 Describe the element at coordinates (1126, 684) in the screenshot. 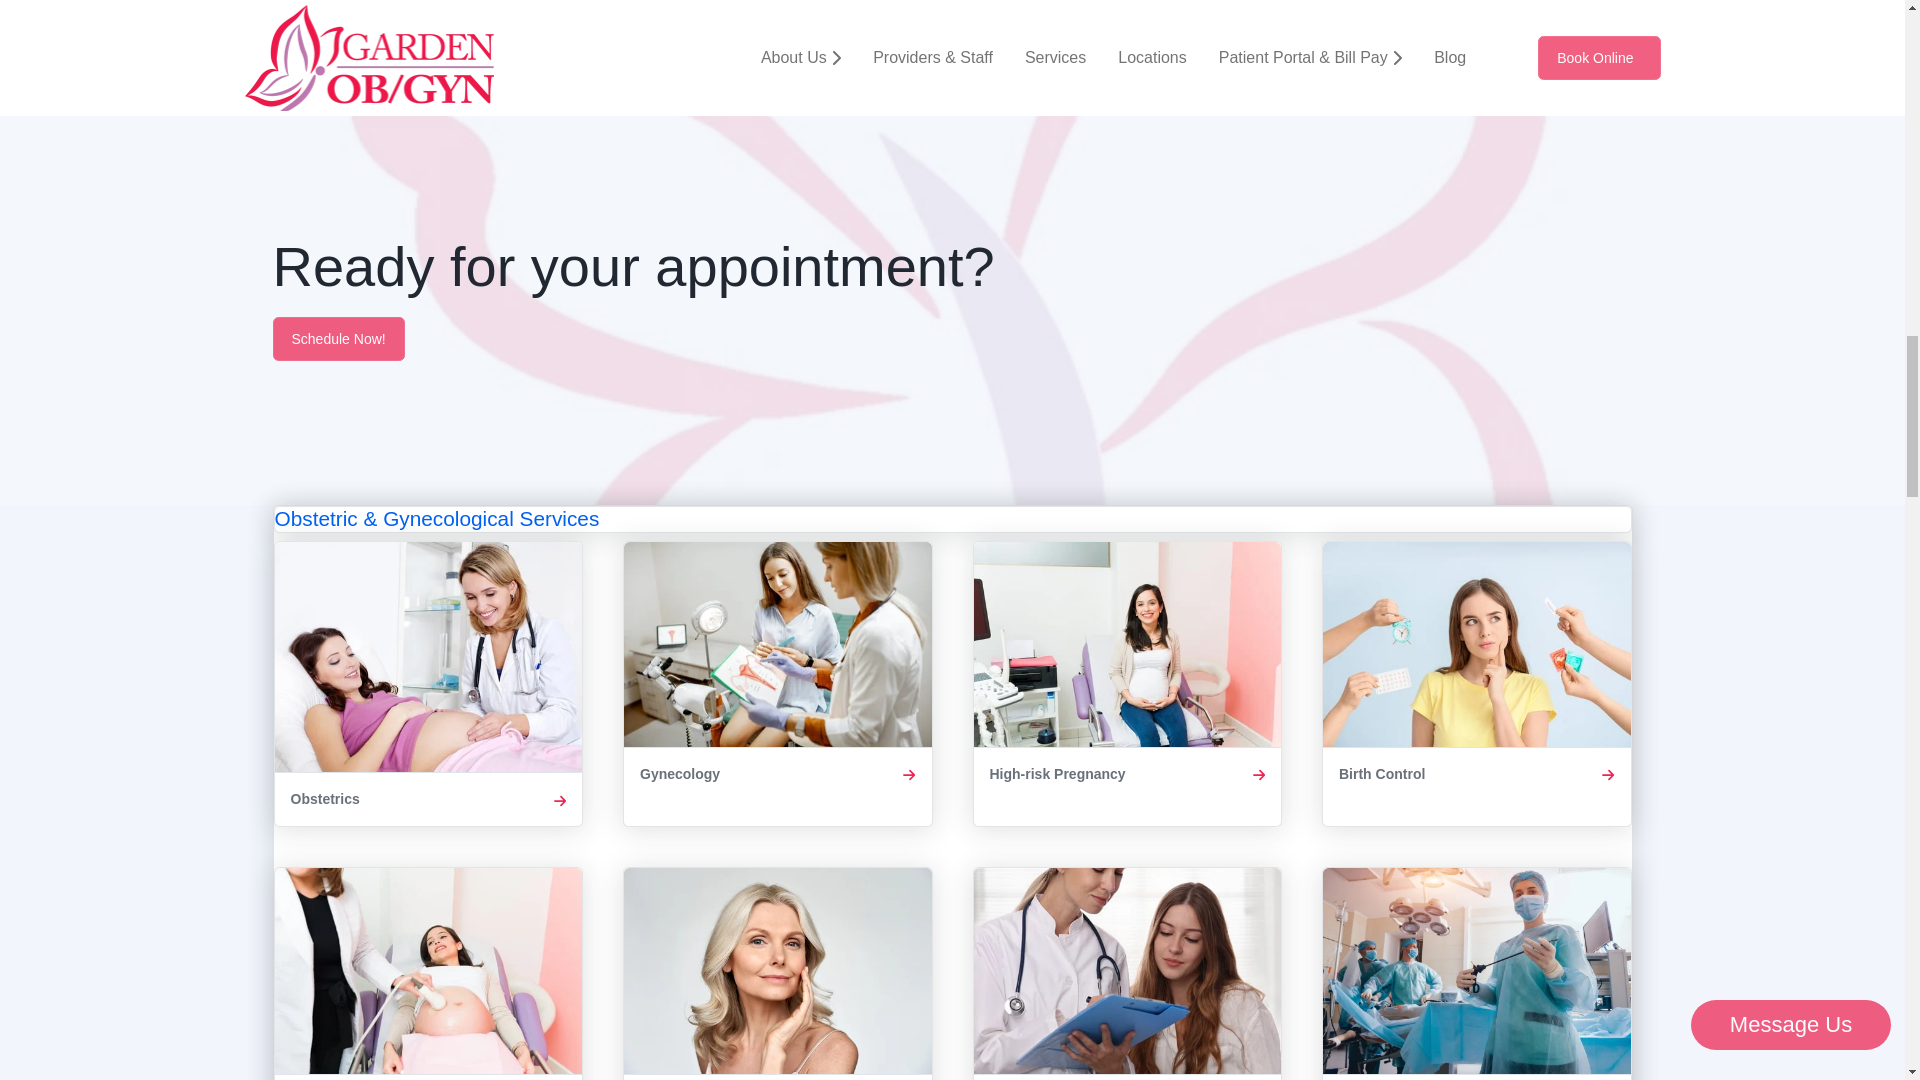

I see `High-risk Pregnancy` at that location.